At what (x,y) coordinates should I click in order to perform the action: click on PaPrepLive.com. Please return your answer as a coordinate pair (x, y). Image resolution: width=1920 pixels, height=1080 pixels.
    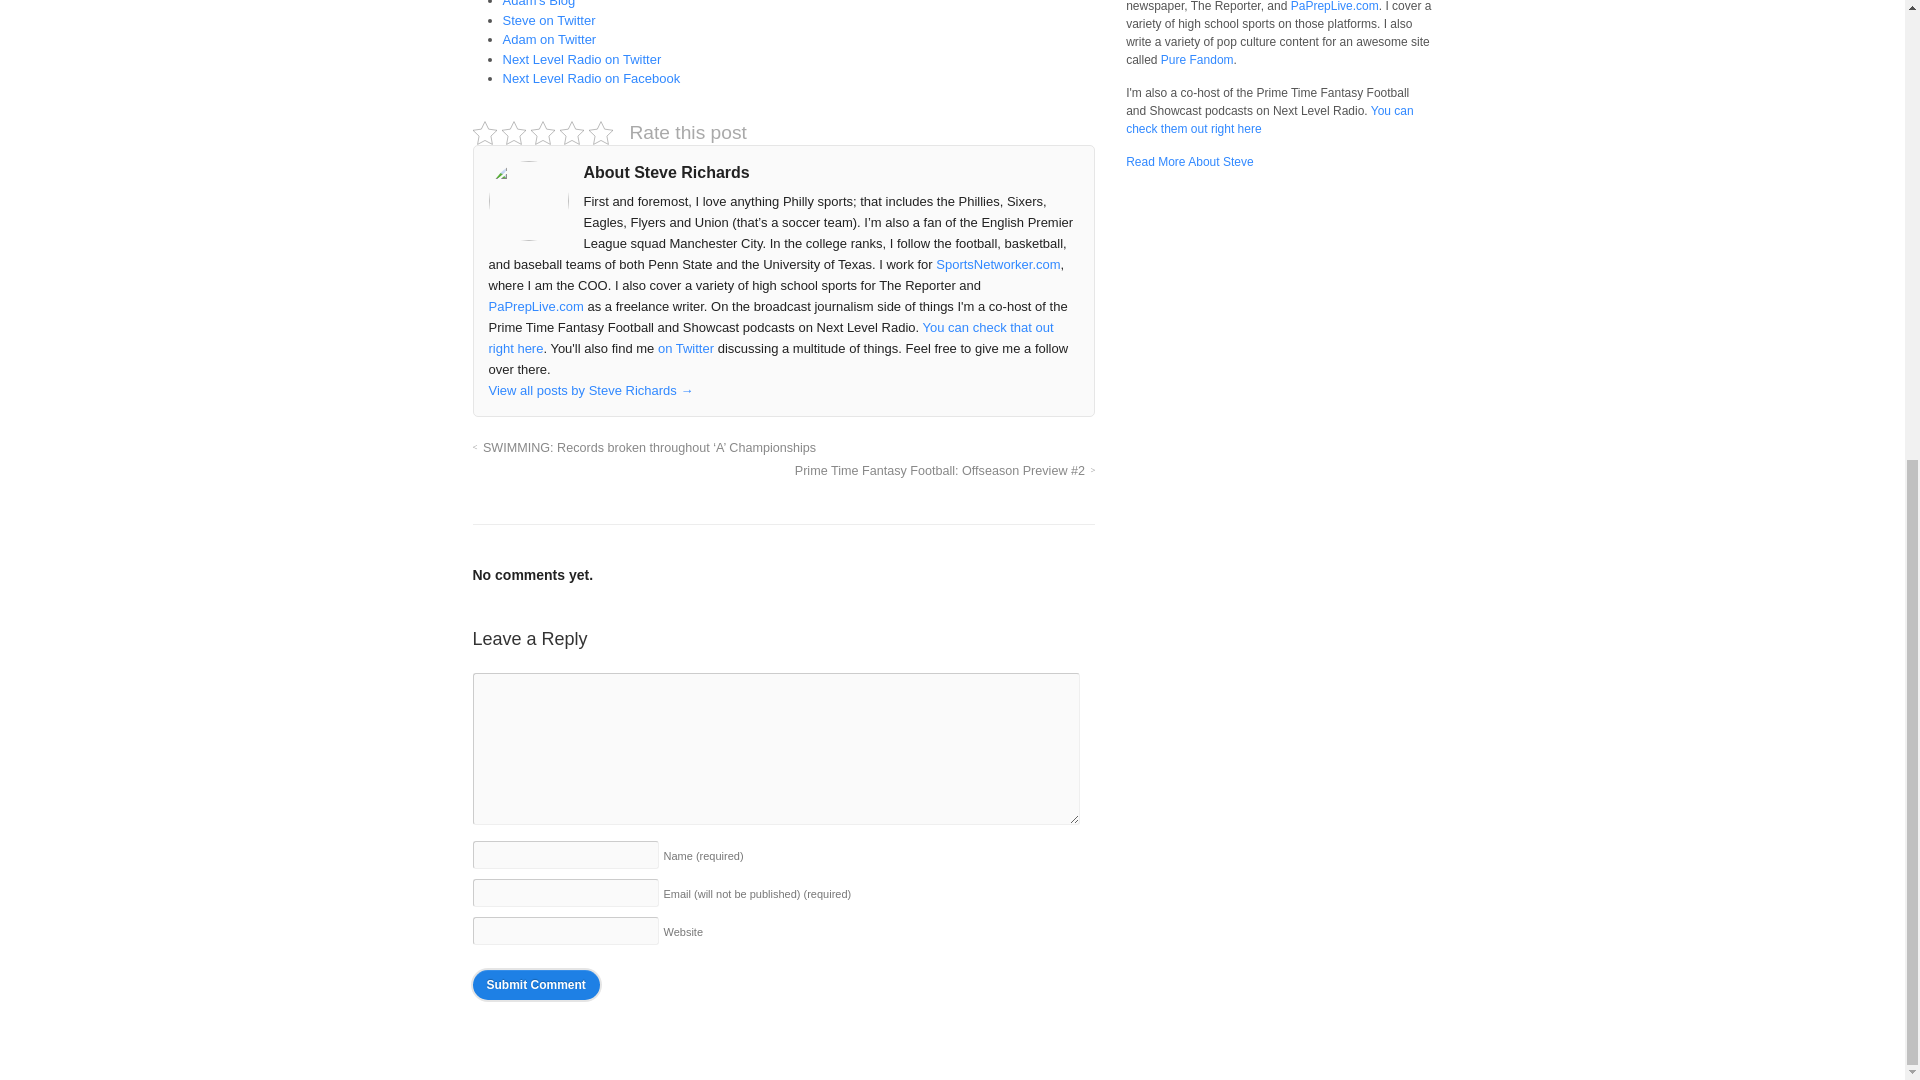
    Looking at the image, I should click on (535, 306).